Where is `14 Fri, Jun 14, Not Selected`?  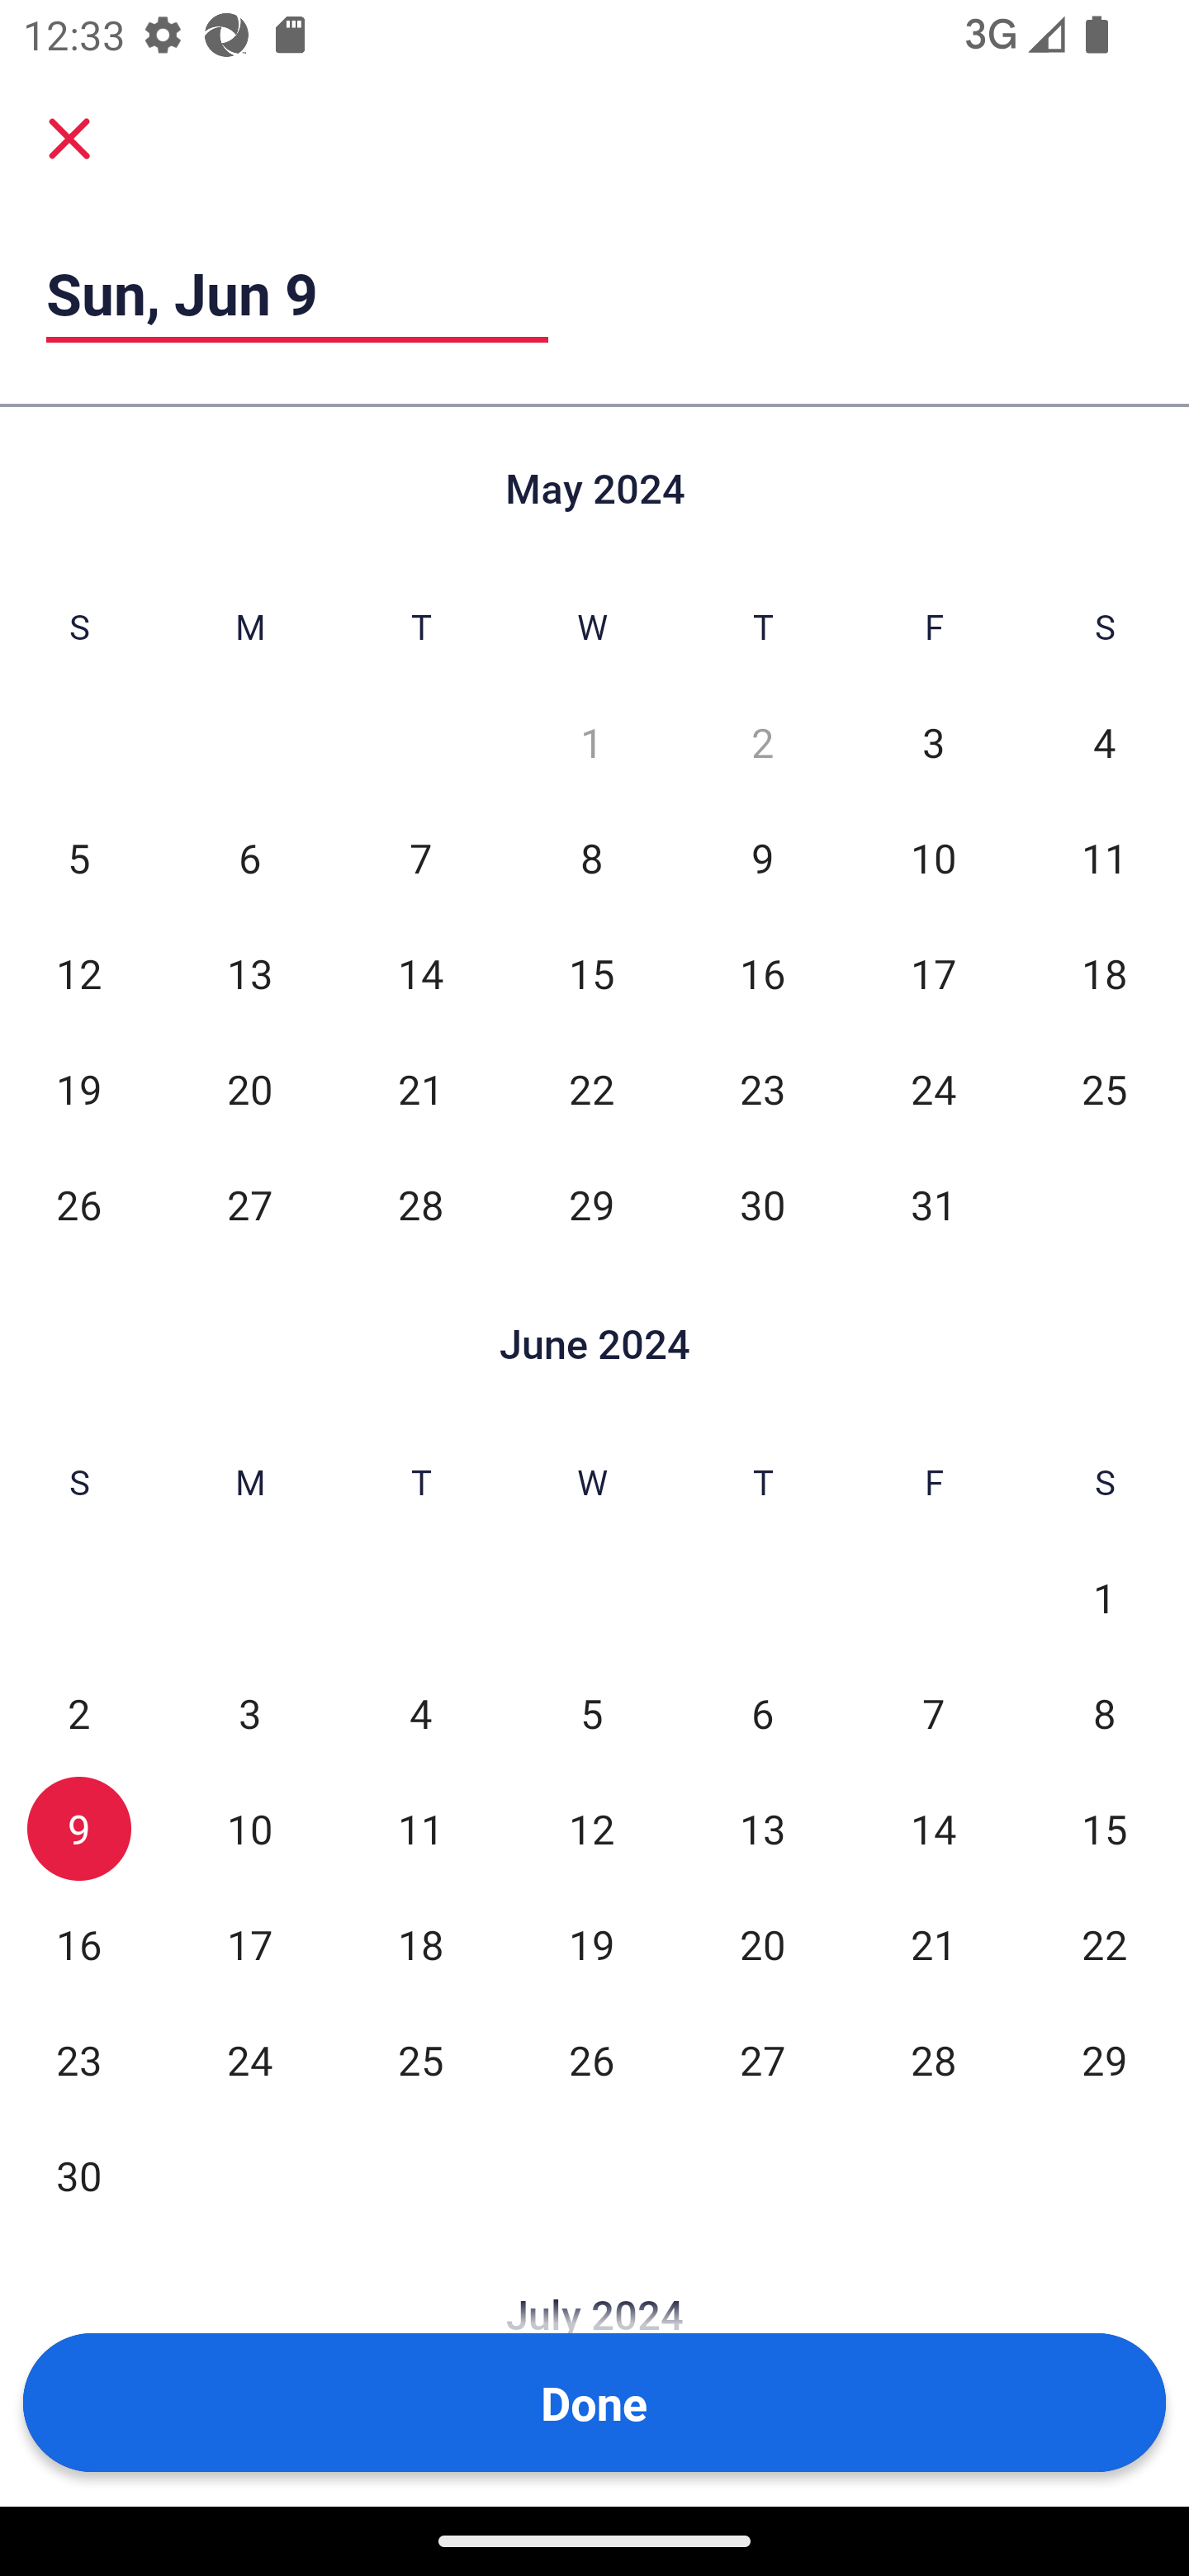 14 Fri, Jun 14, Not Selected is located at coordinates (933, 1828).